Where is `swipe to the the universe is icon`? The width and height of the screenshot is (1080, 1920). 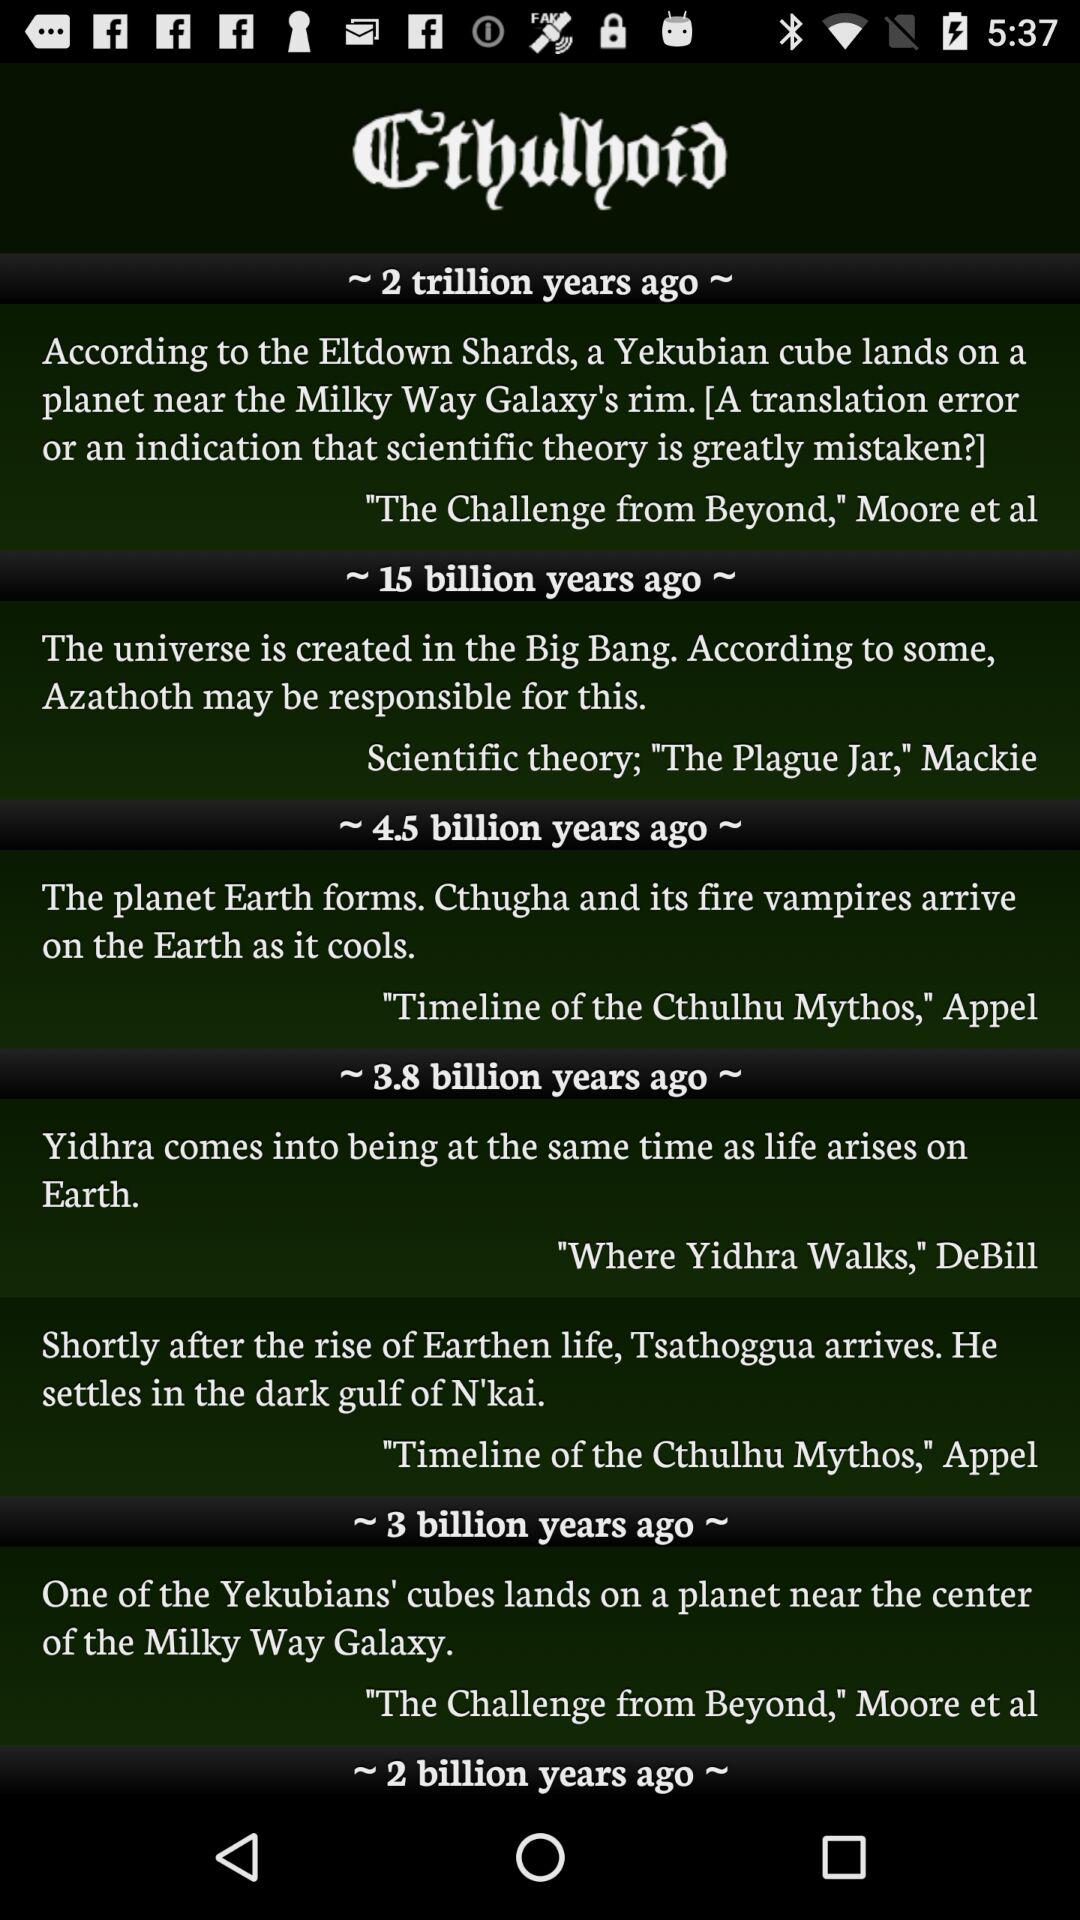
swipe to the the universe is icon is located at coordinates (540, 669).